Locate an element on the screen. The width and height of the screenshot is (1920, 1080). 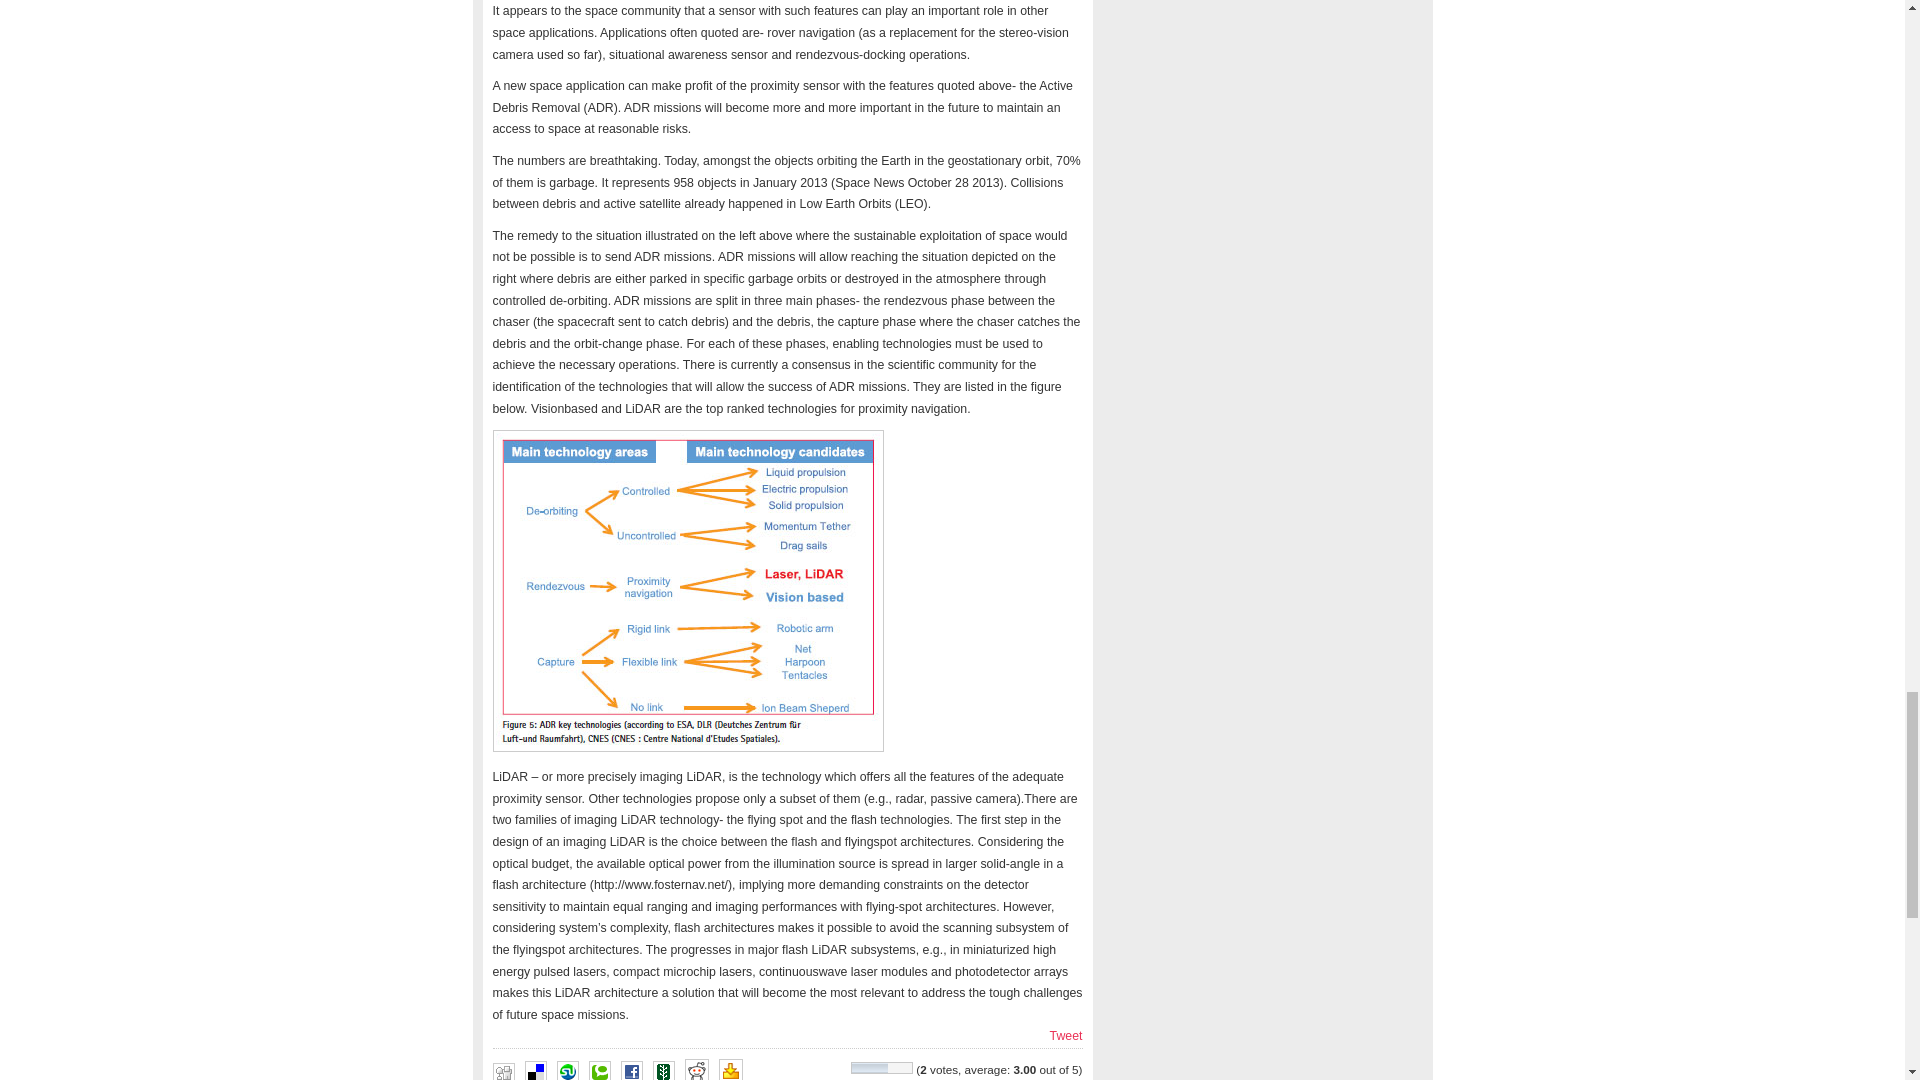
Digg this! is located at coordinates (502, 1071).